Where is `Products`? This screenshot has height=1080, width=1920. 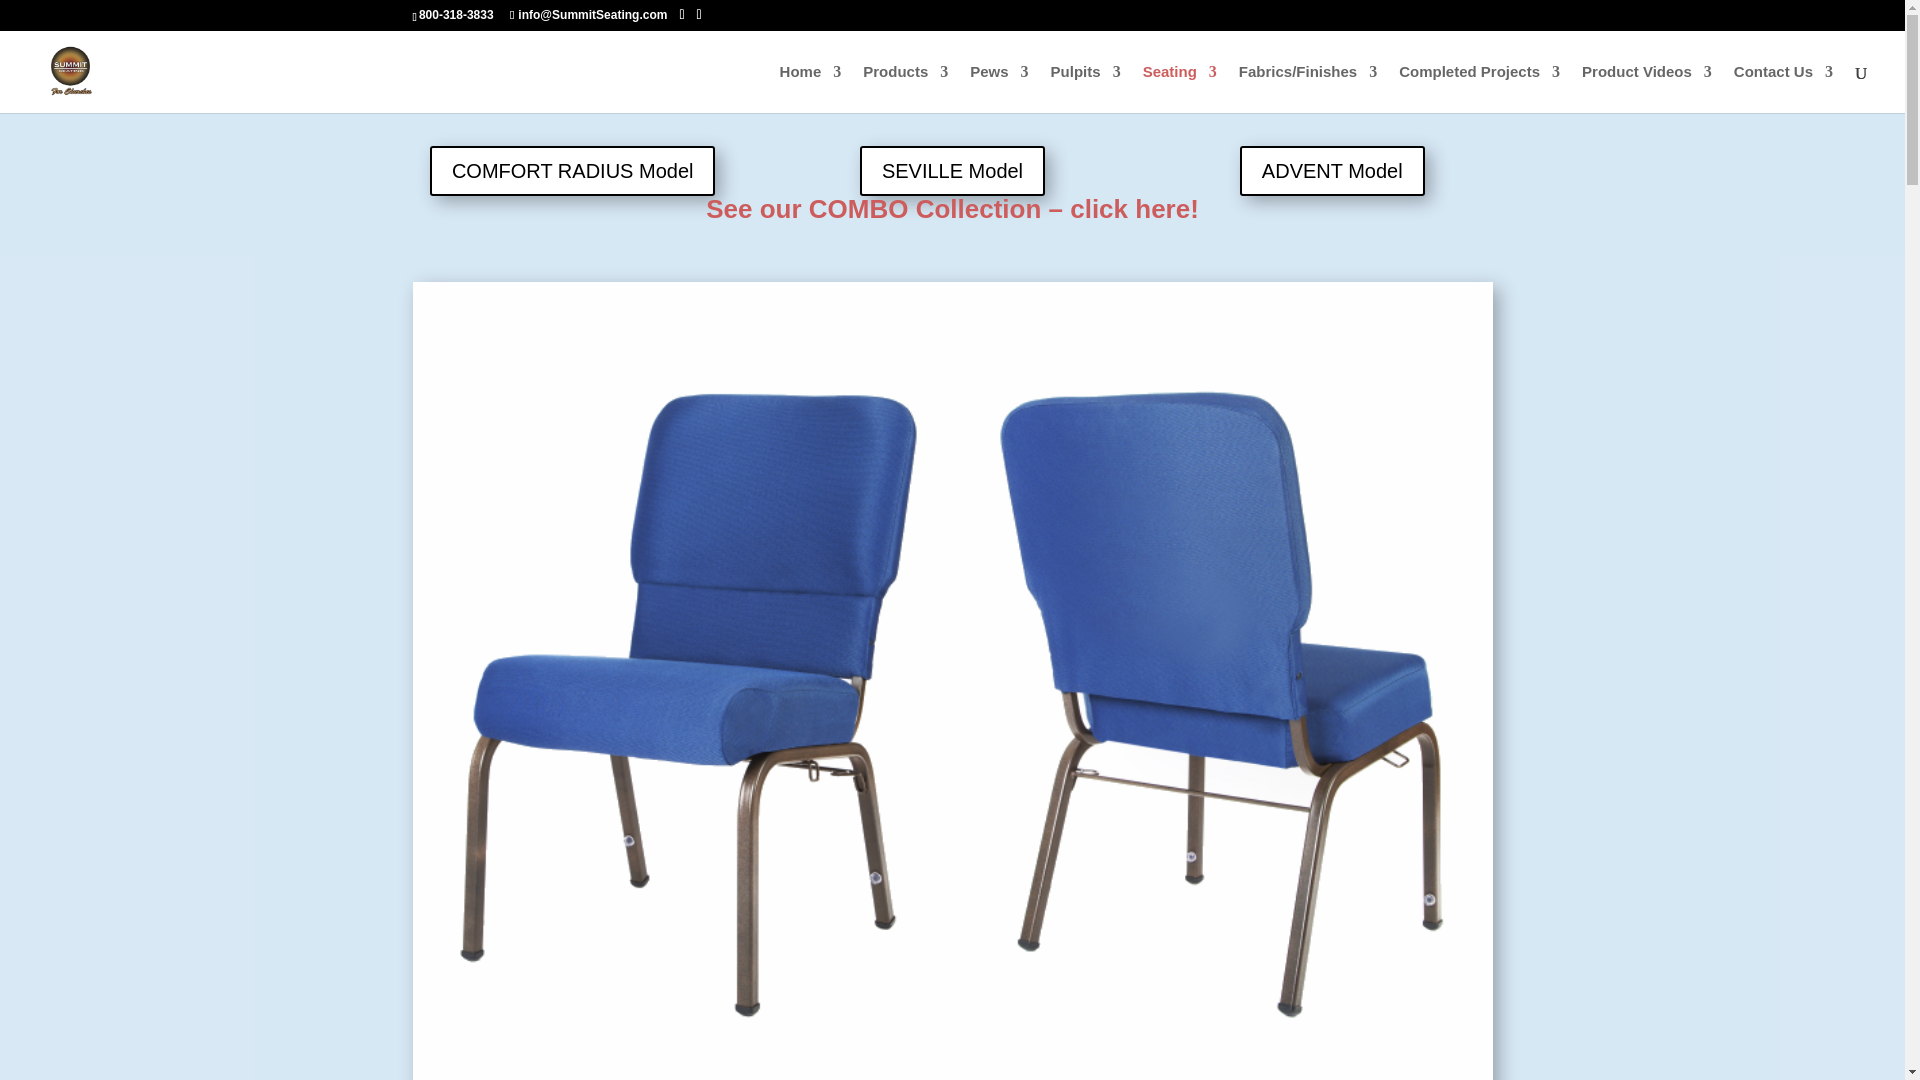
Products is located at coordinates (905, 88).